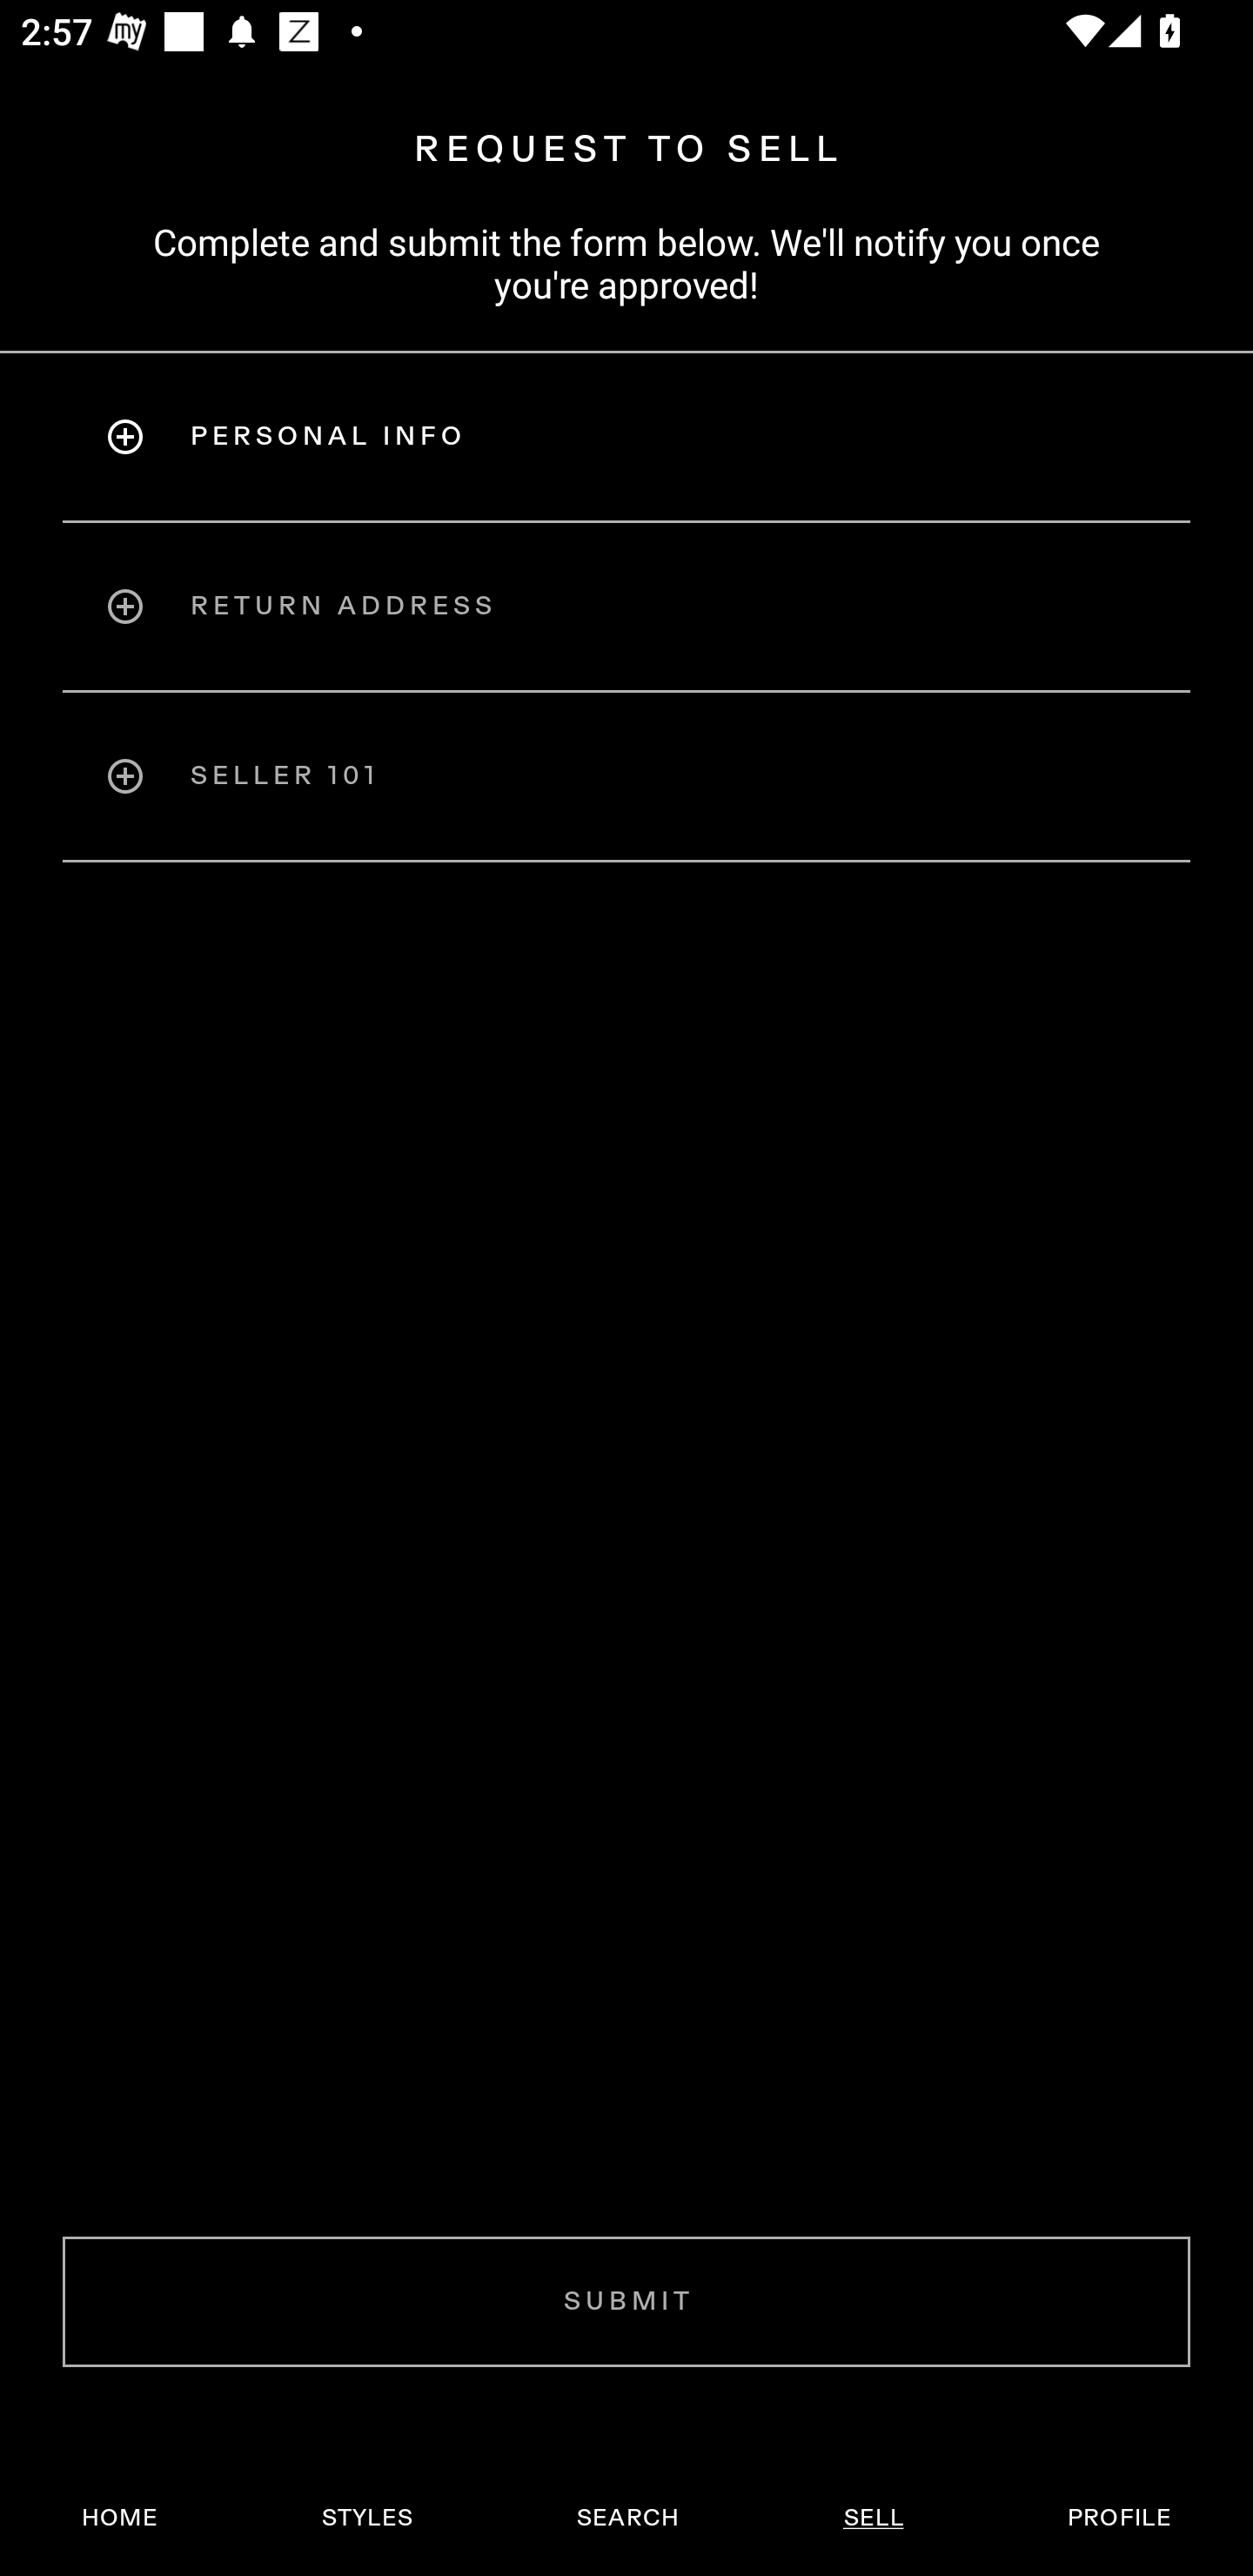 The height and width of the screenshot is (2576, 1253). I want to click on PERSONAL INFO, so click(626, 436).